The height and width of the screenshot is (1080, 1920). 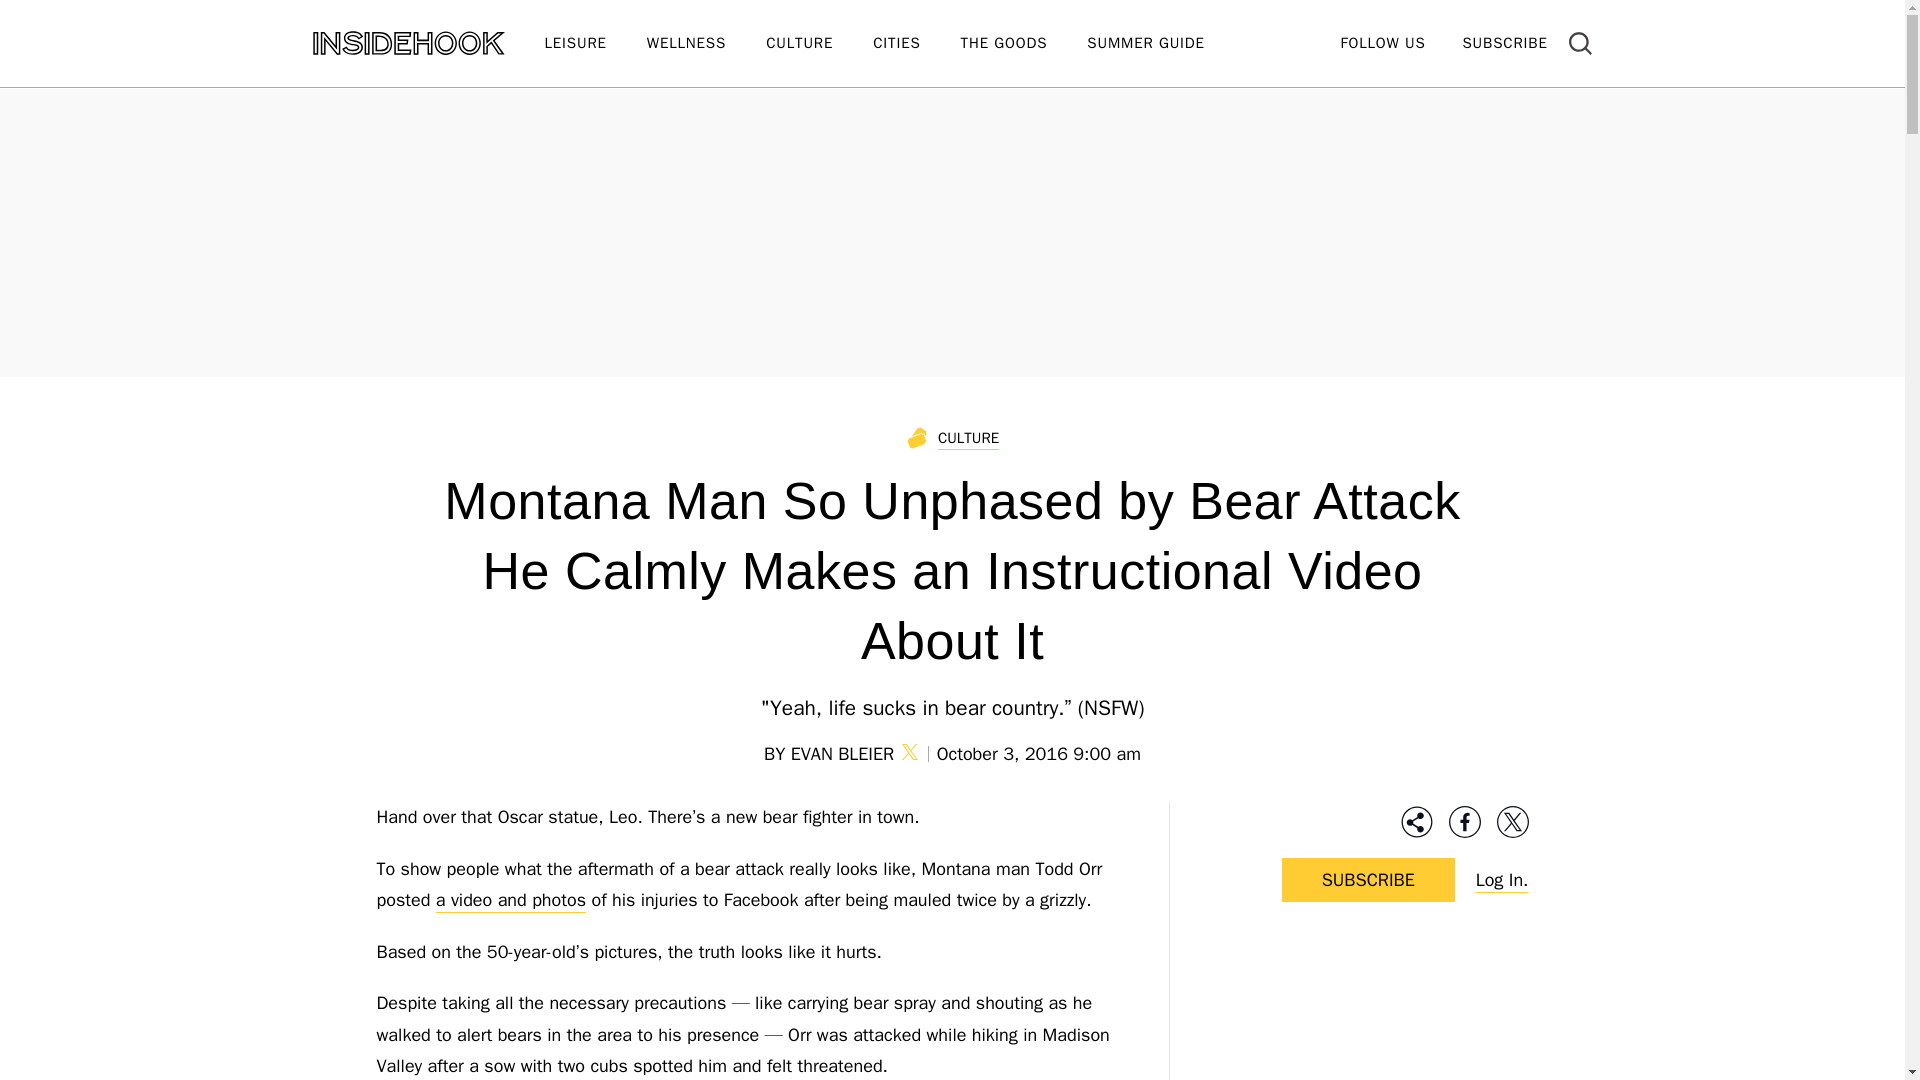 What do you see at coordinates (1165, 44) in the screenshot?
I see `SUMMER GUIDE` at bounding box center [1165, 44].